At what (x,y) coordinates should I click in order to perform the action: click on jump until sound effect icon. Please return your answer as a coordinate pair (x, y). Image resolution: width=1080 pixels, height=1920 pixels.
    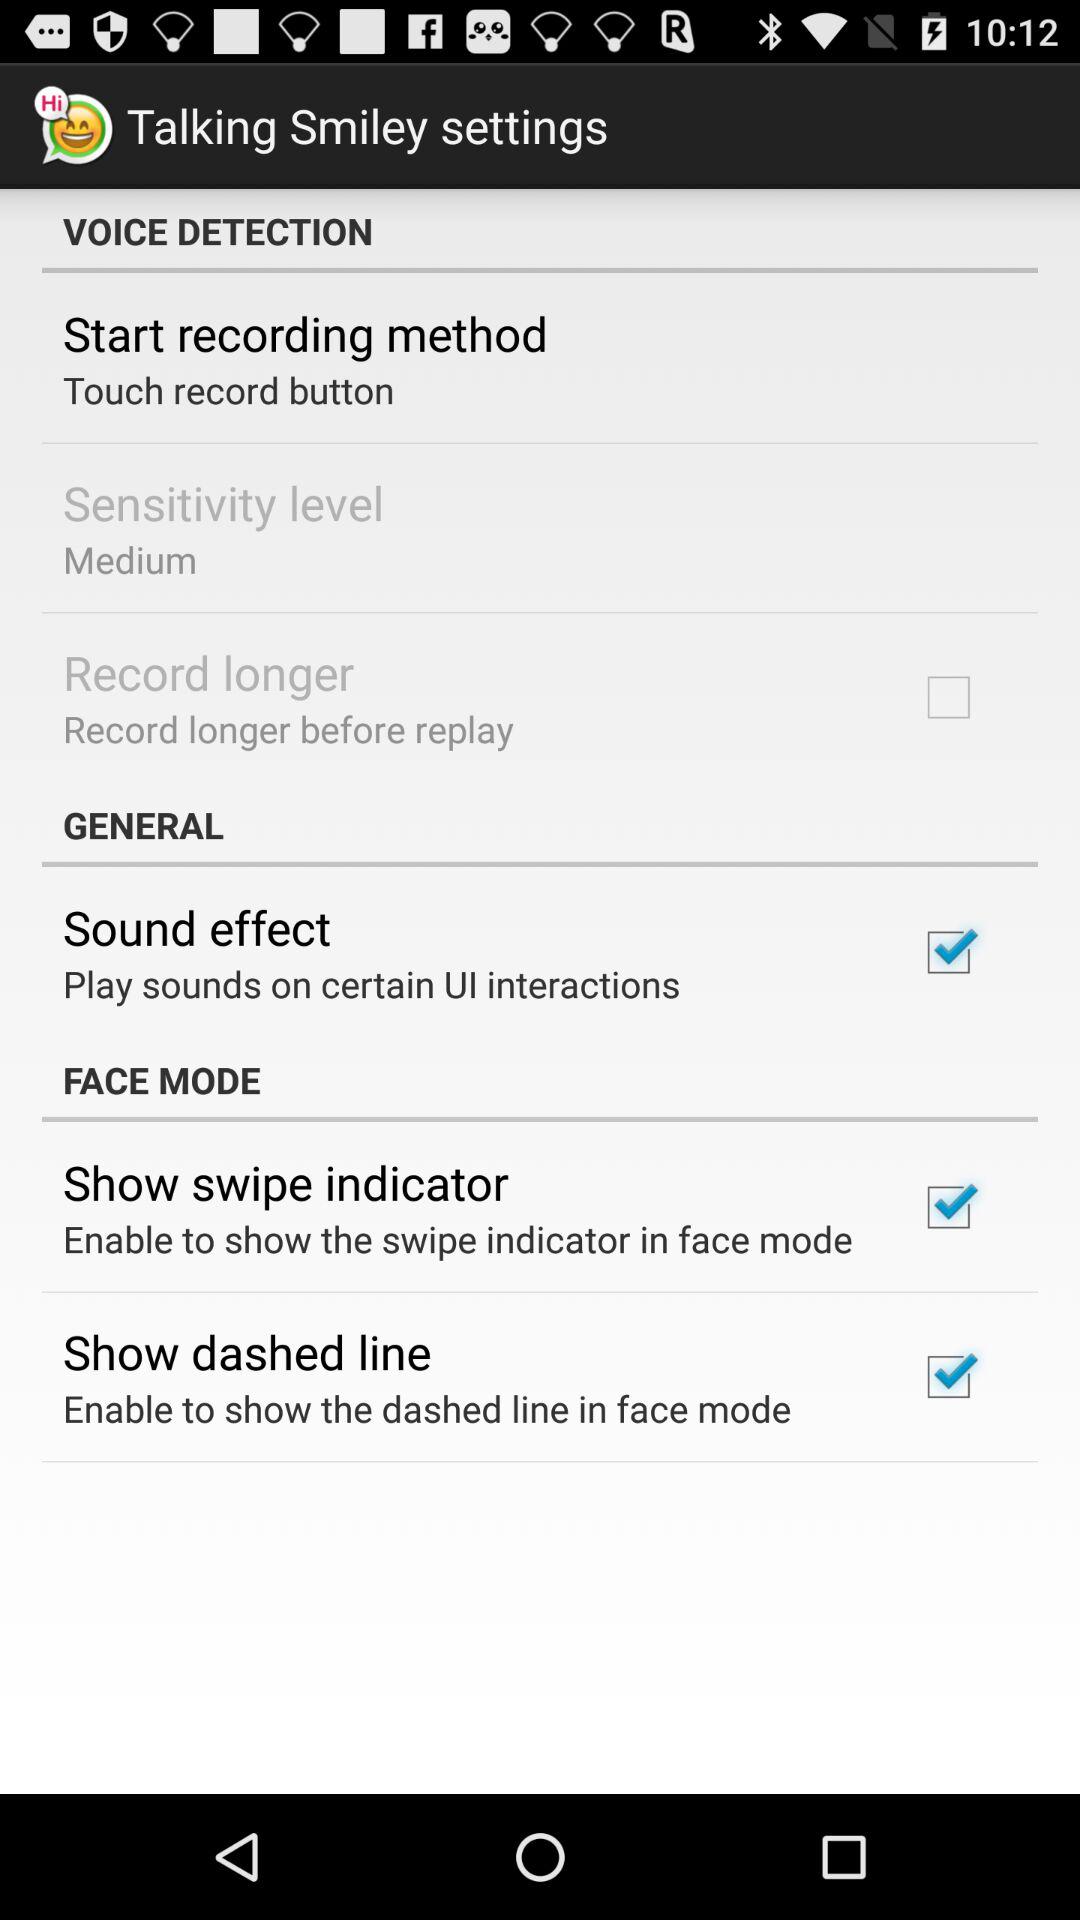
    Looking at the image, I should click on (197, 927).